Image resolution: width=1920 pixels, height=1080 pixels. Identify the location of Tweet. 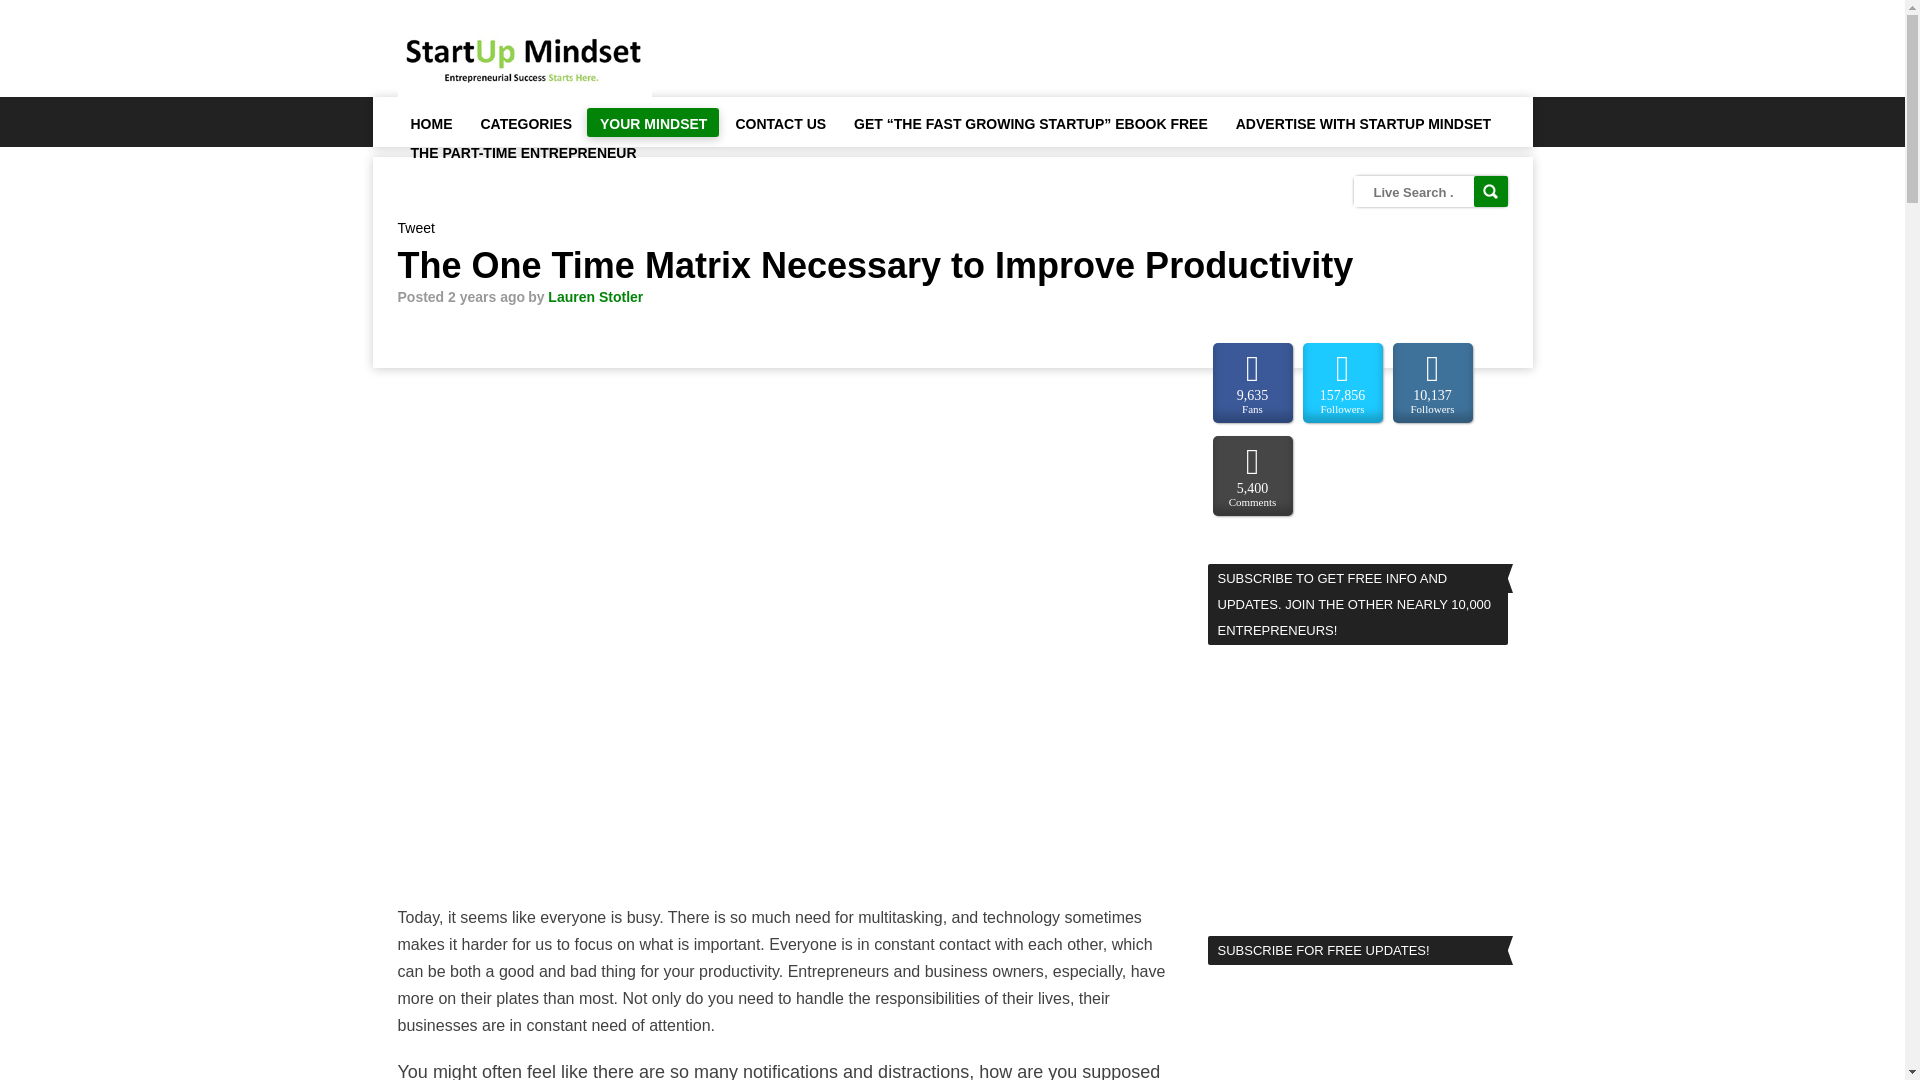
(416, 228).